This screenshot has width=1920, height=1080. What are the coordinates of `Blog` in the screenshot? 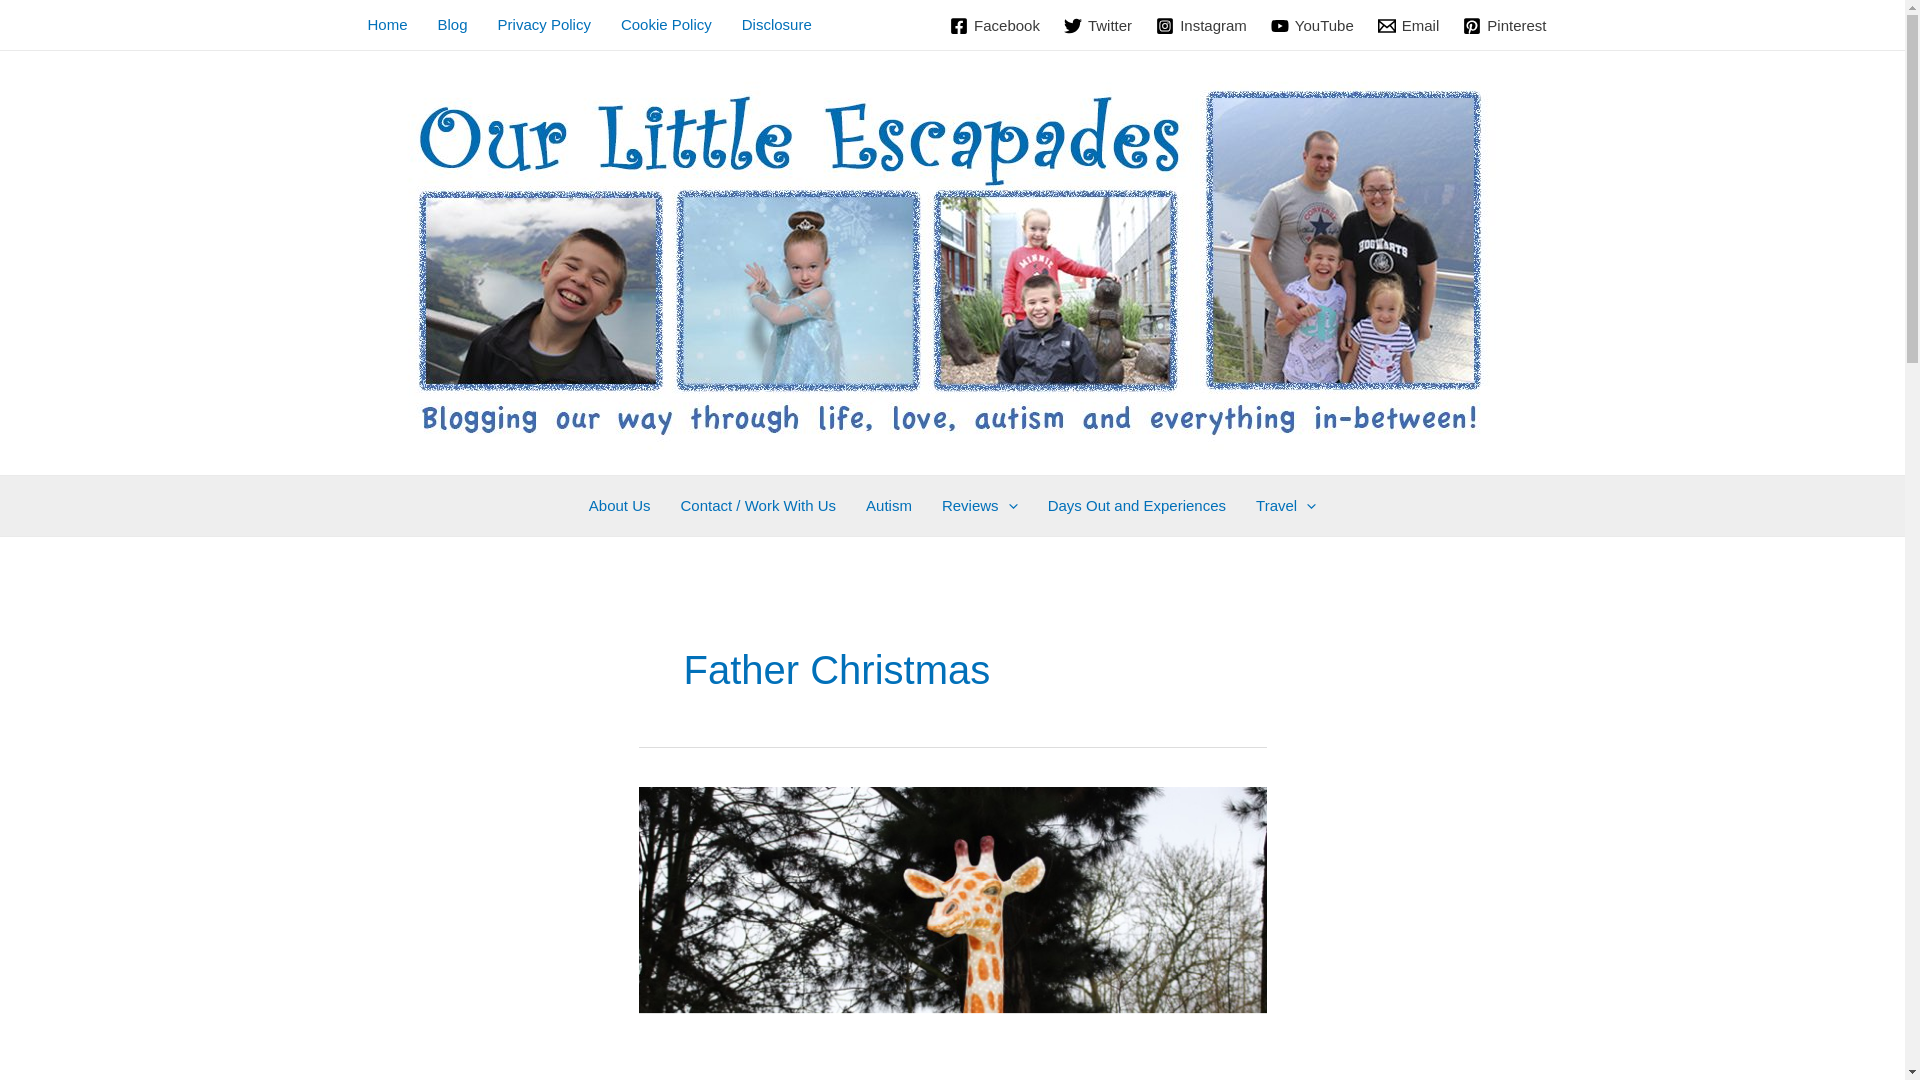 It's located at (452, 24).